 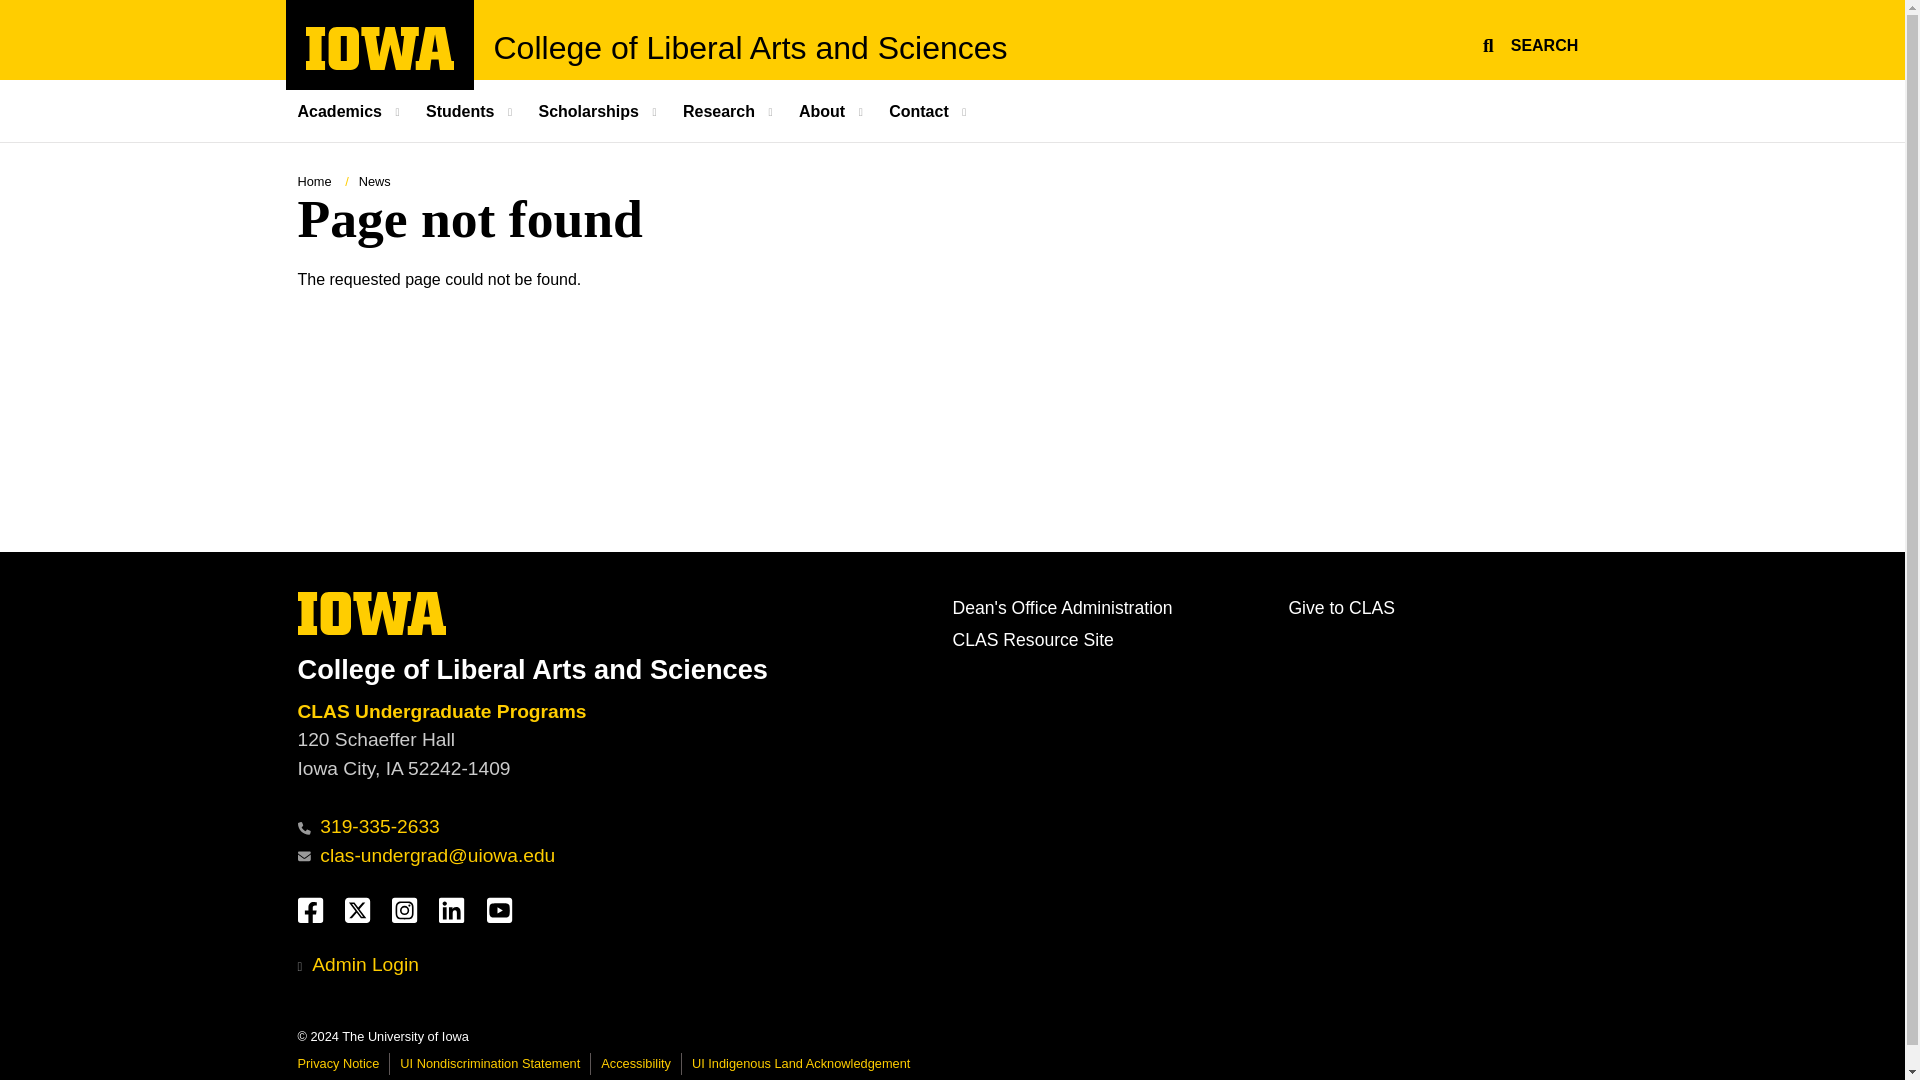 I want to click on CLAS Undergraduate Programs Office, so click(x=1527, y=42).